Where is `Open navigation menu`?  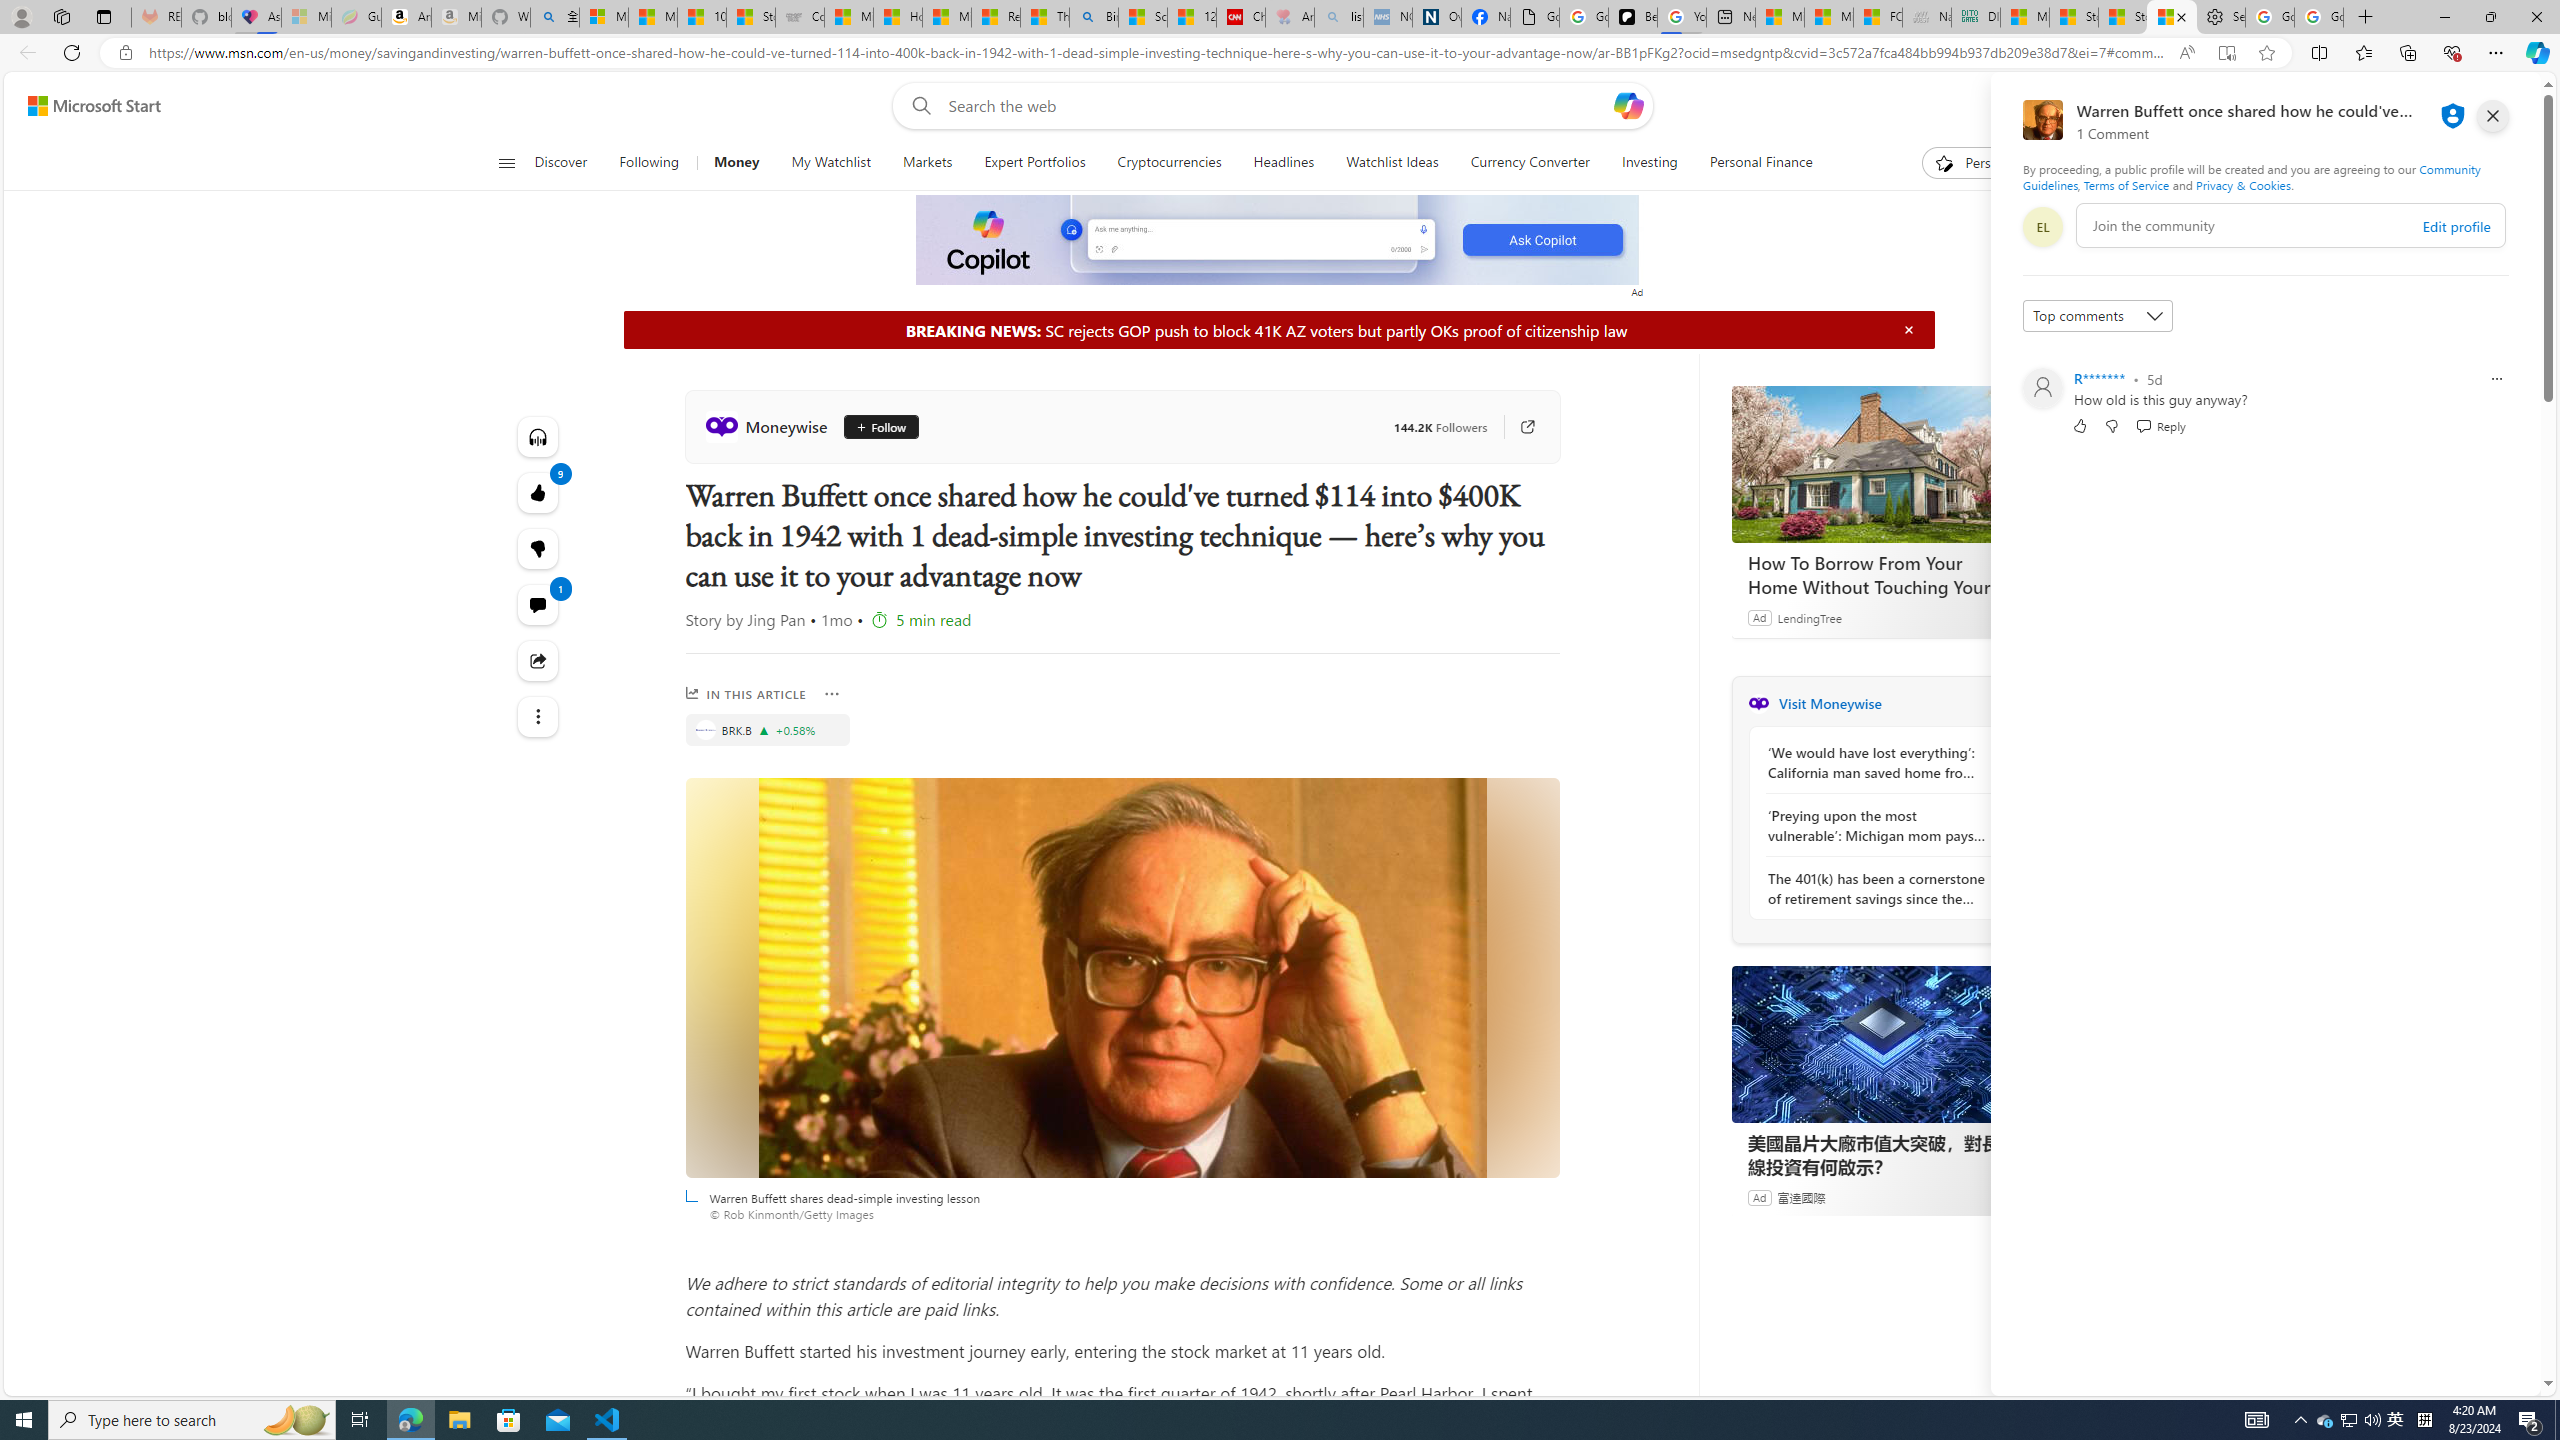 Open navigation menu is located at coordinates (505, 162).